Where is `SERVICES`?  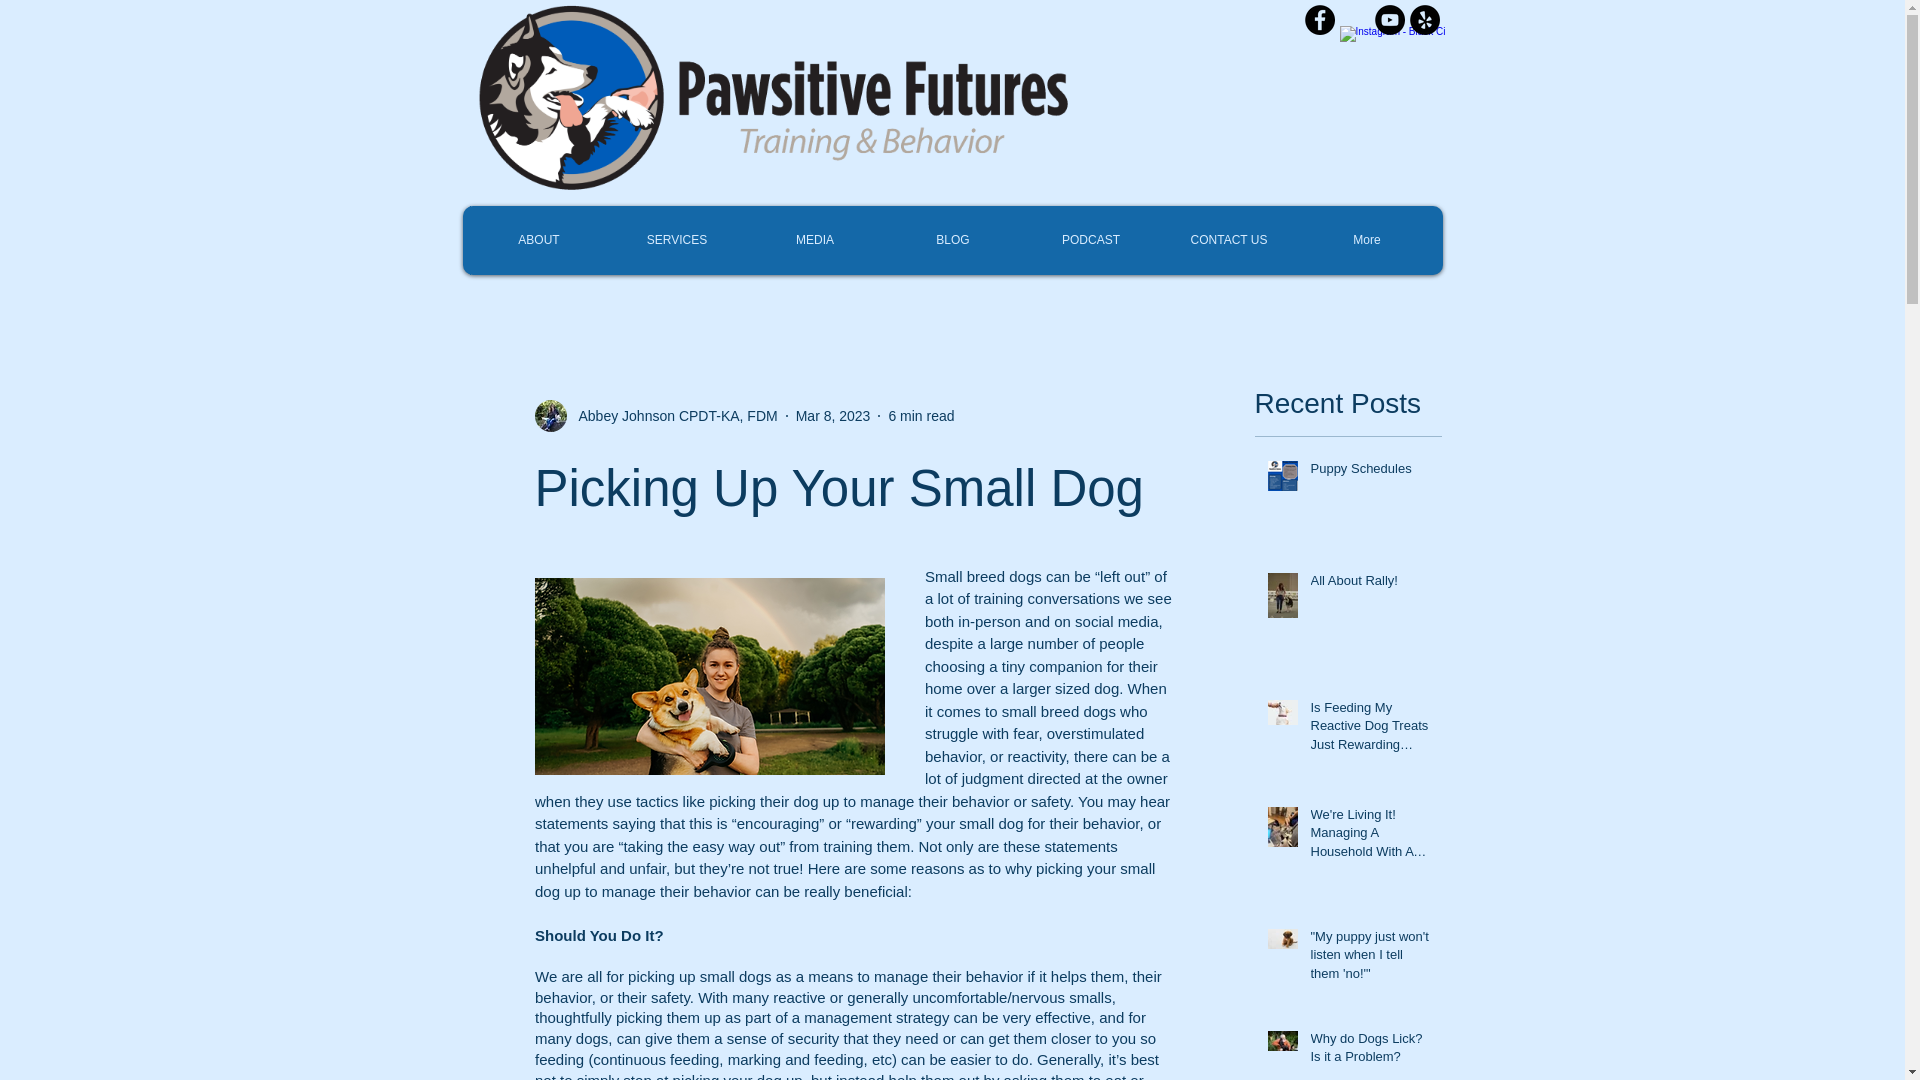 SERVICES is located at coordinates (677, 240).